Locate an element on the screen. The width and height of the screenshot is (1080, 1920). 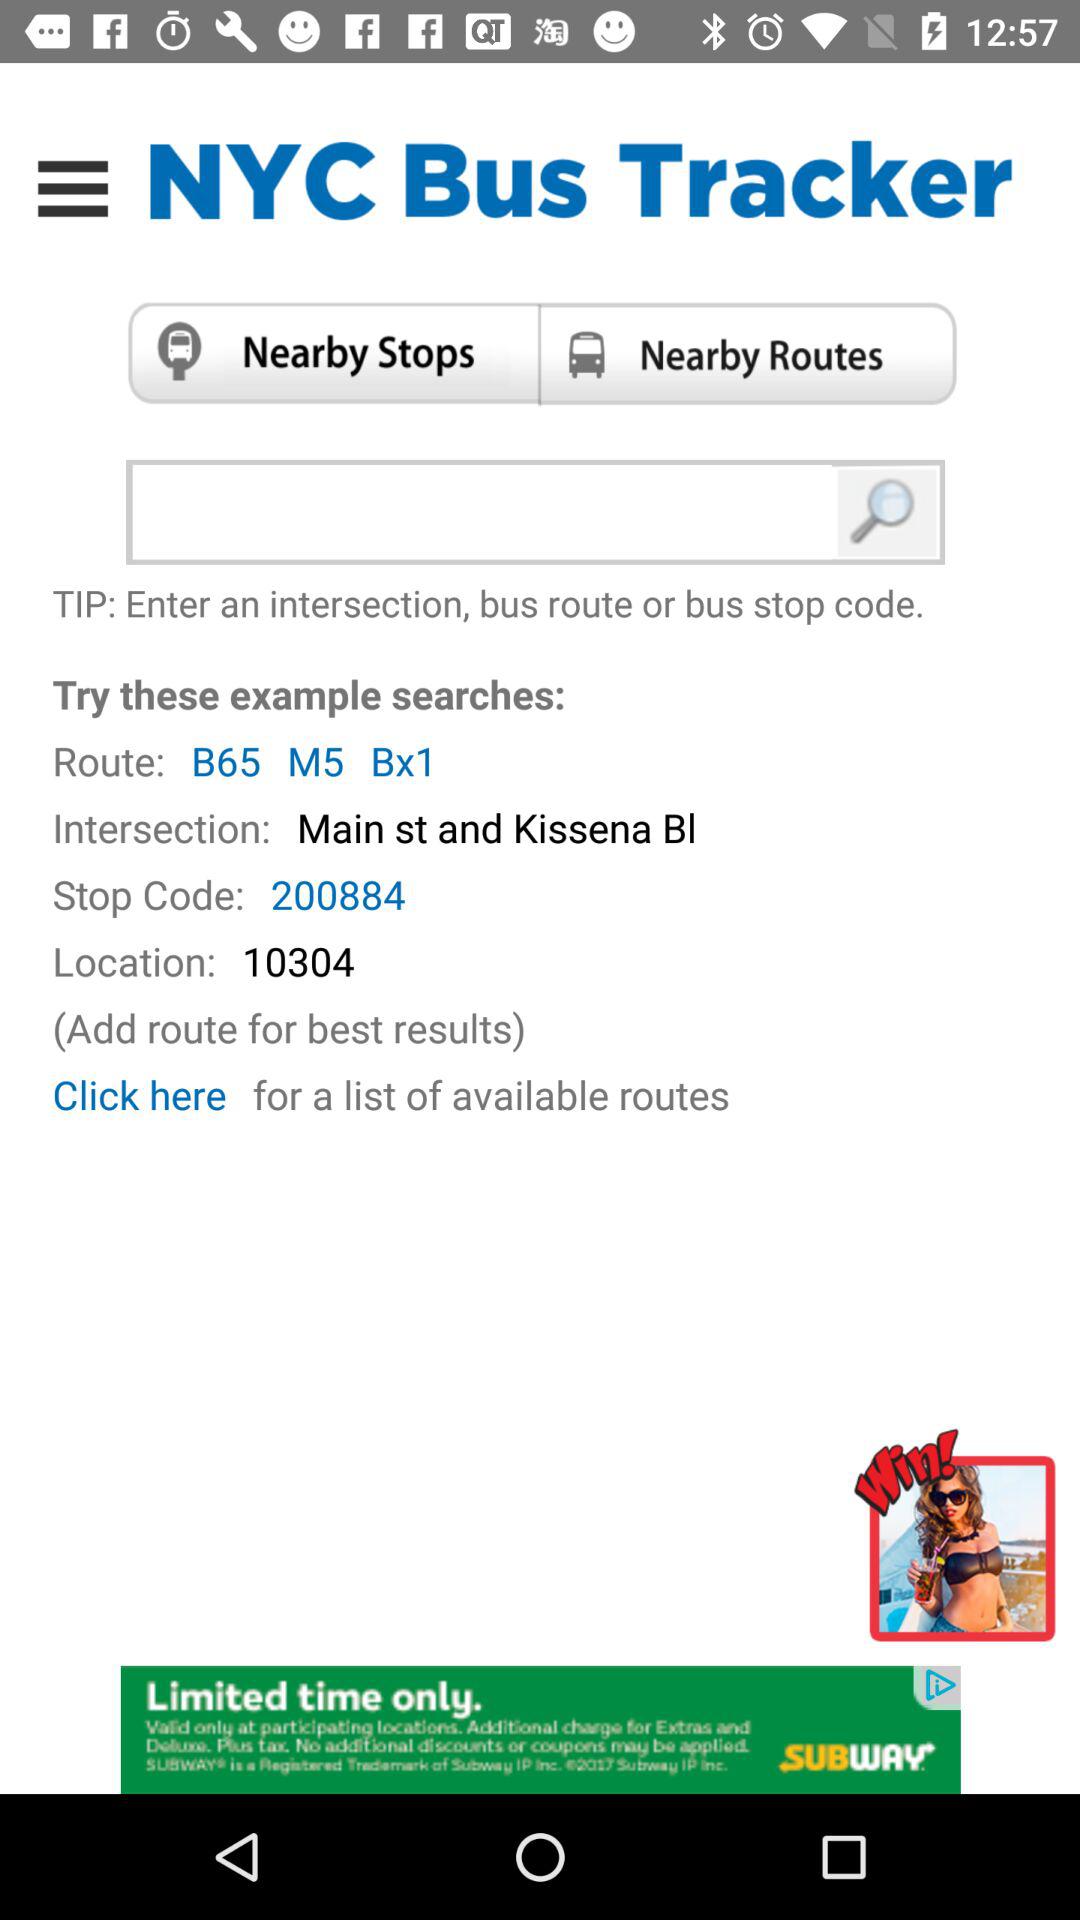
advertise an promotion is located at coordinates (540, 1728).